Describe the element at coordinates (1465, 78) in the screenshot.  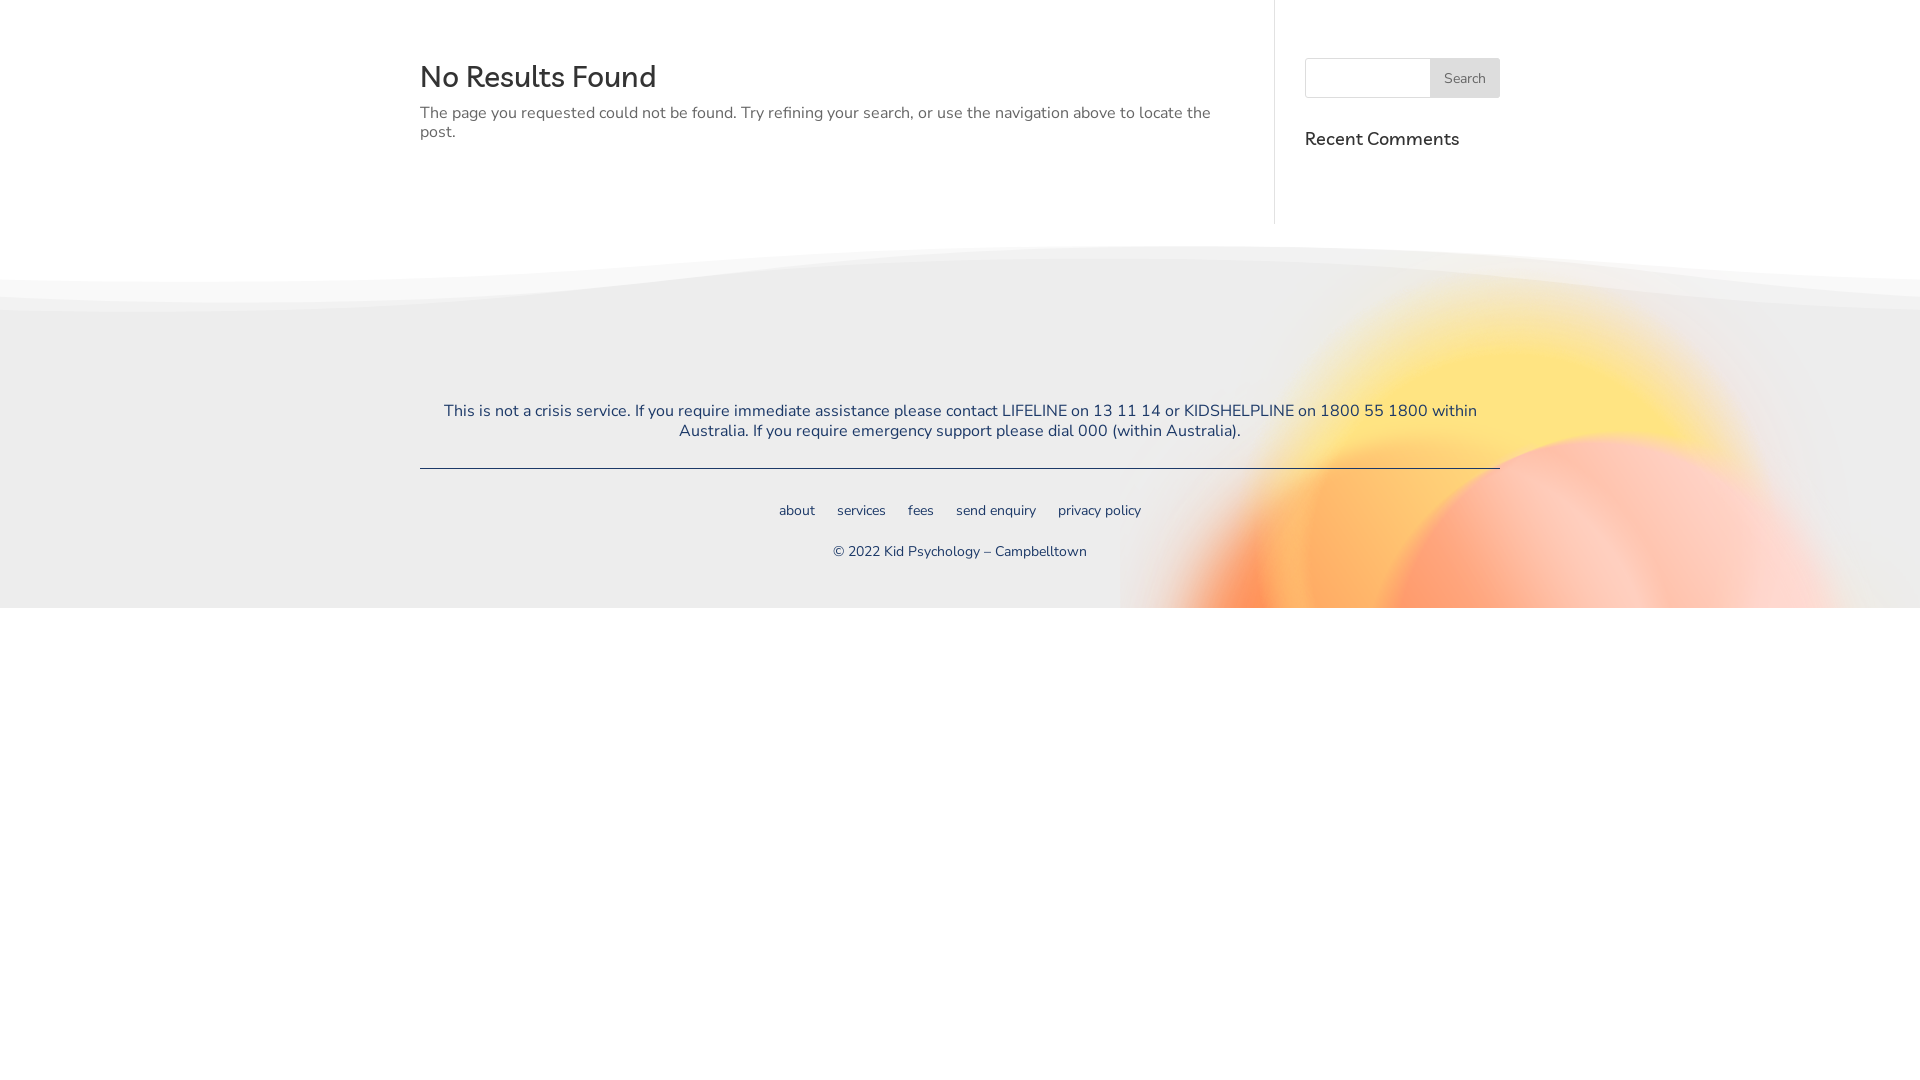
I see `Search` at that location.